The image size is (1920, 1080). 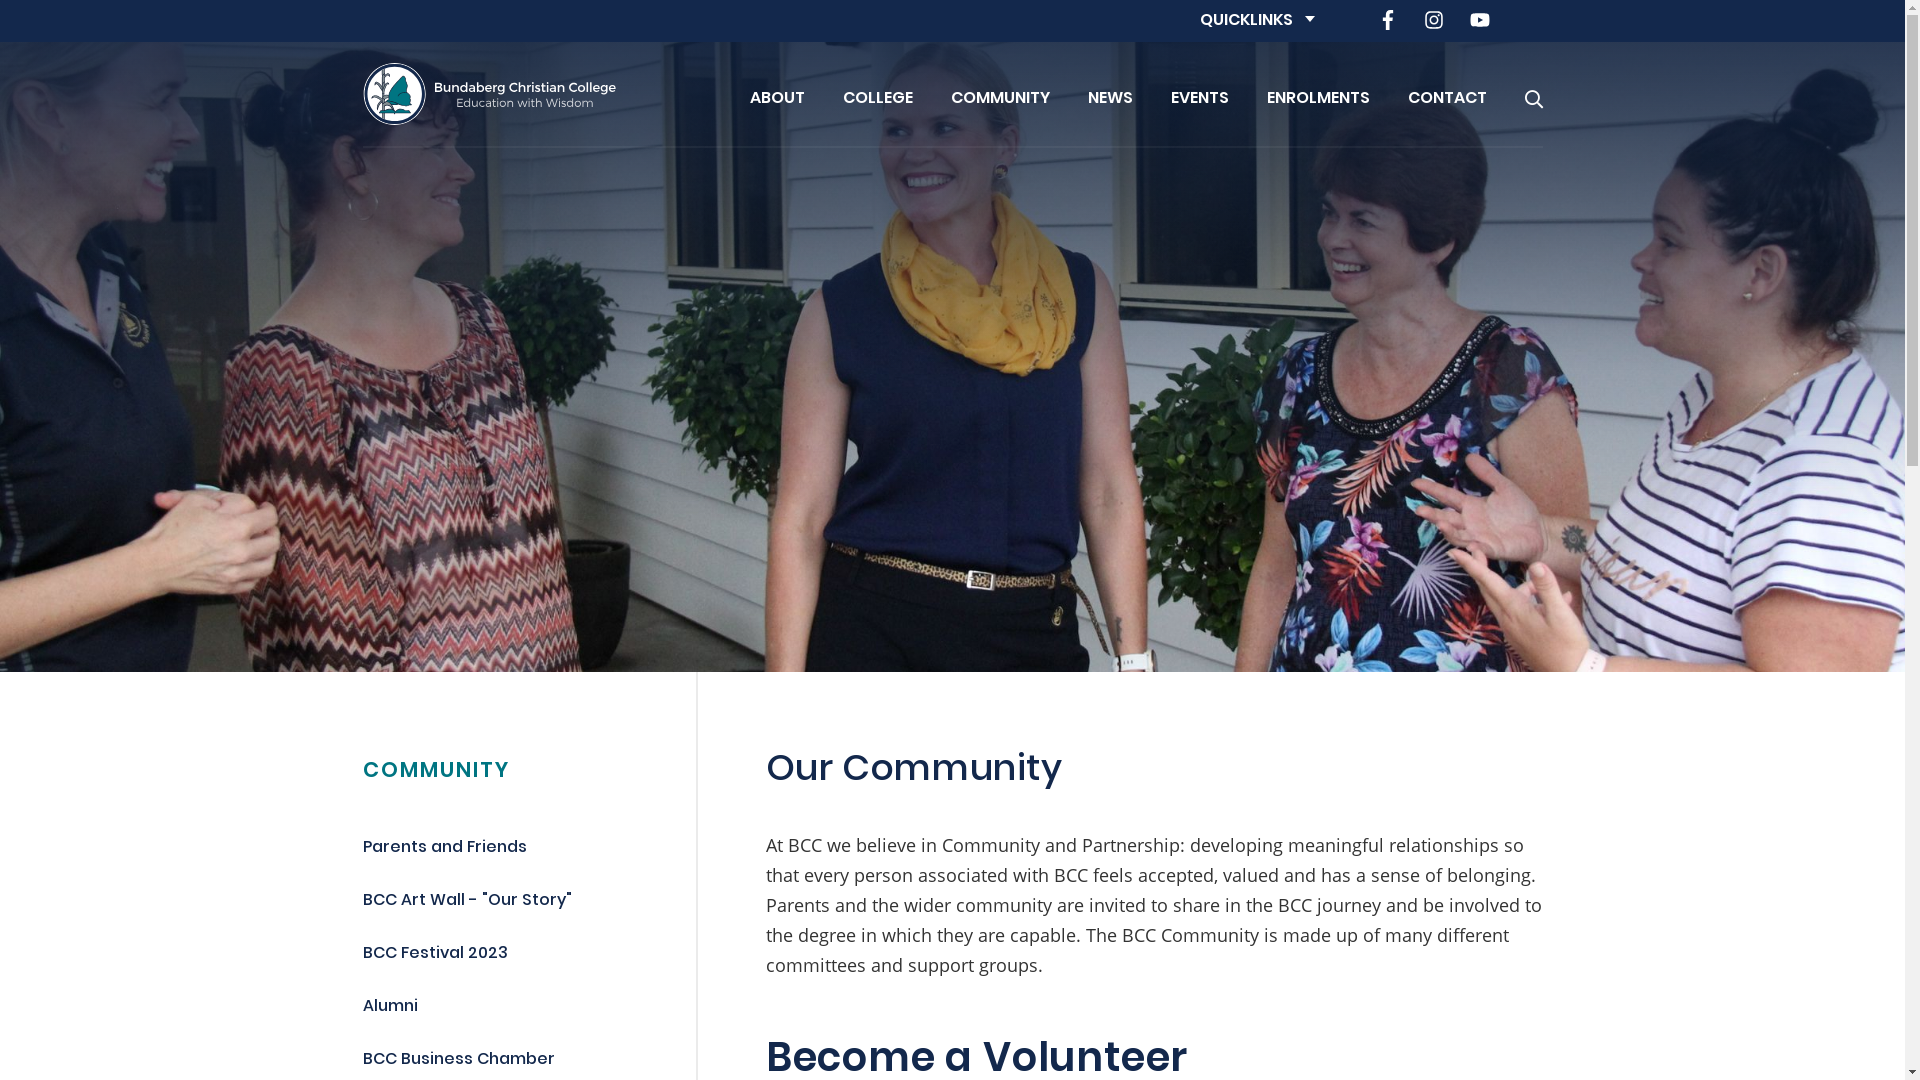 I want to click on Search the website, so click(x=1533, y=94).